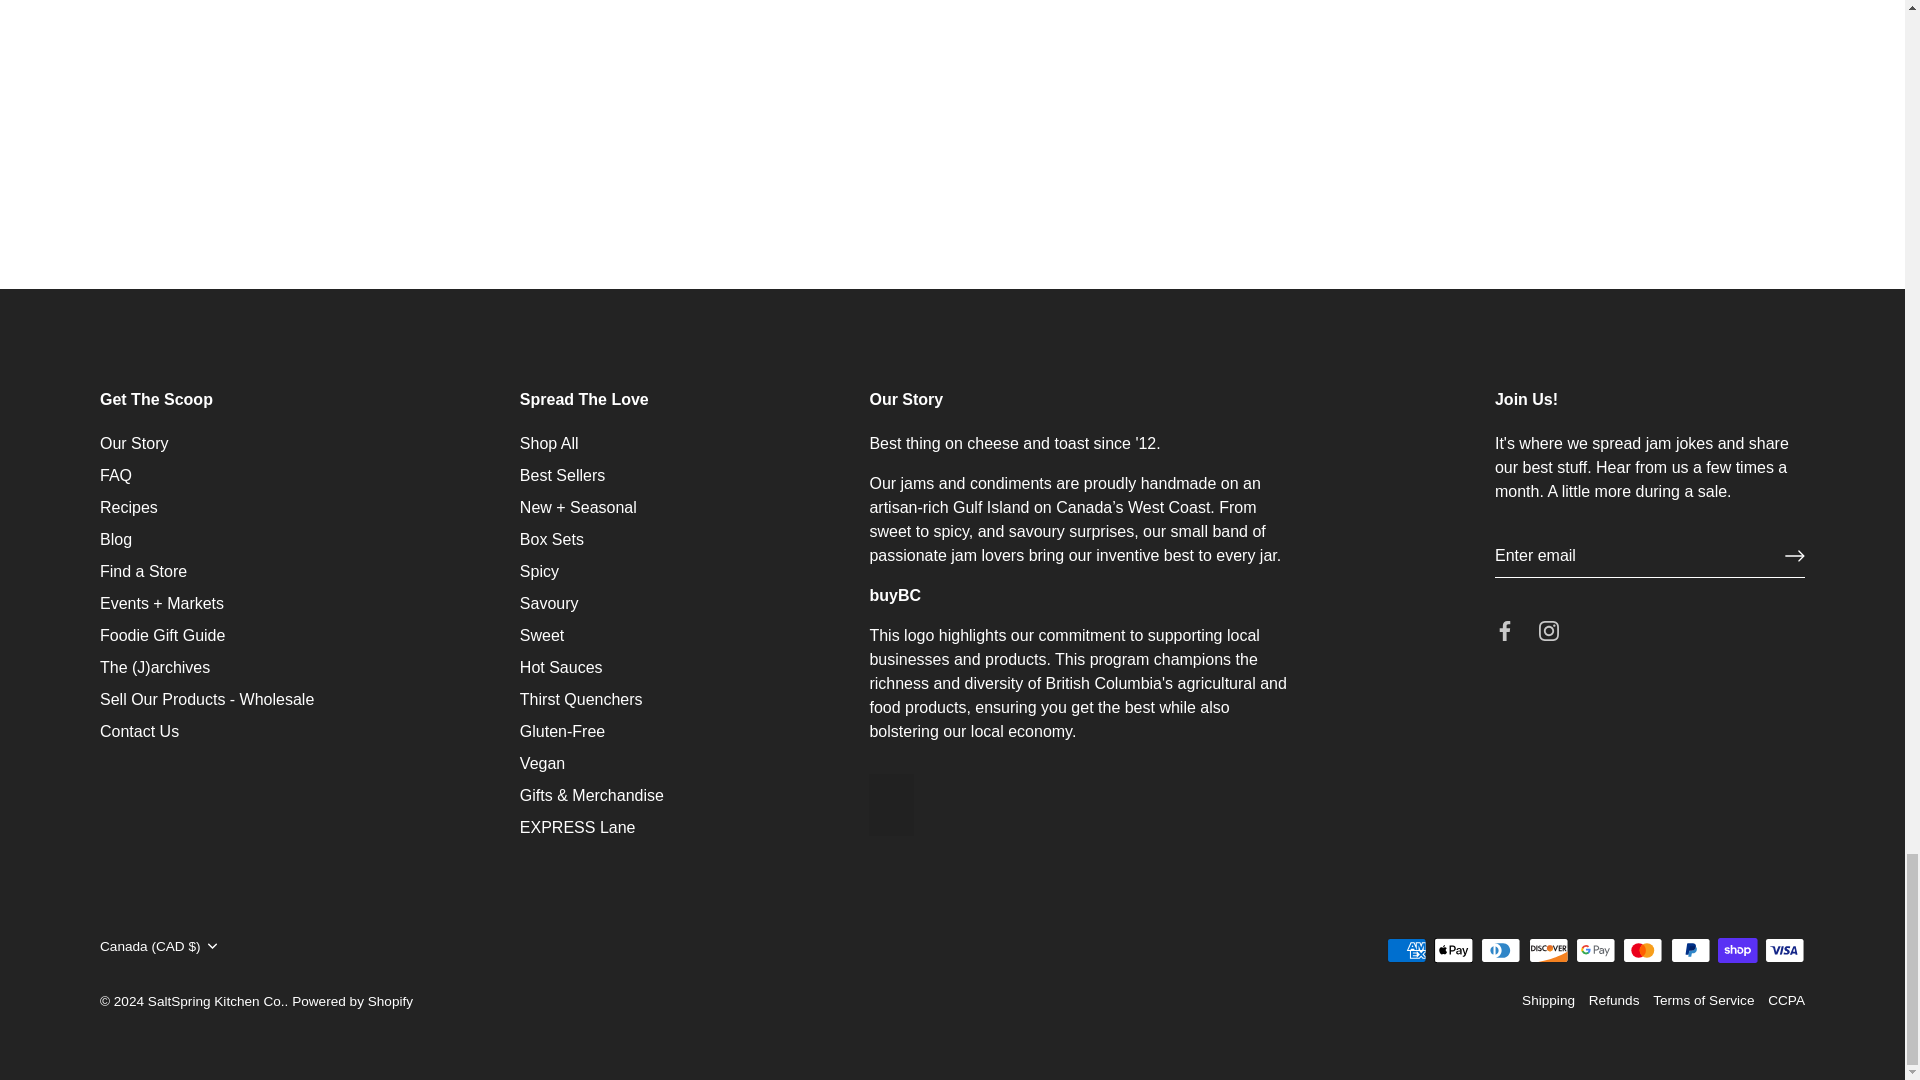 This screenshot has width=1920, height=1080. What do you see at coordinates (1548, 950) in the screenshot?
I see `Discover` at bounding box center [1548, 950].